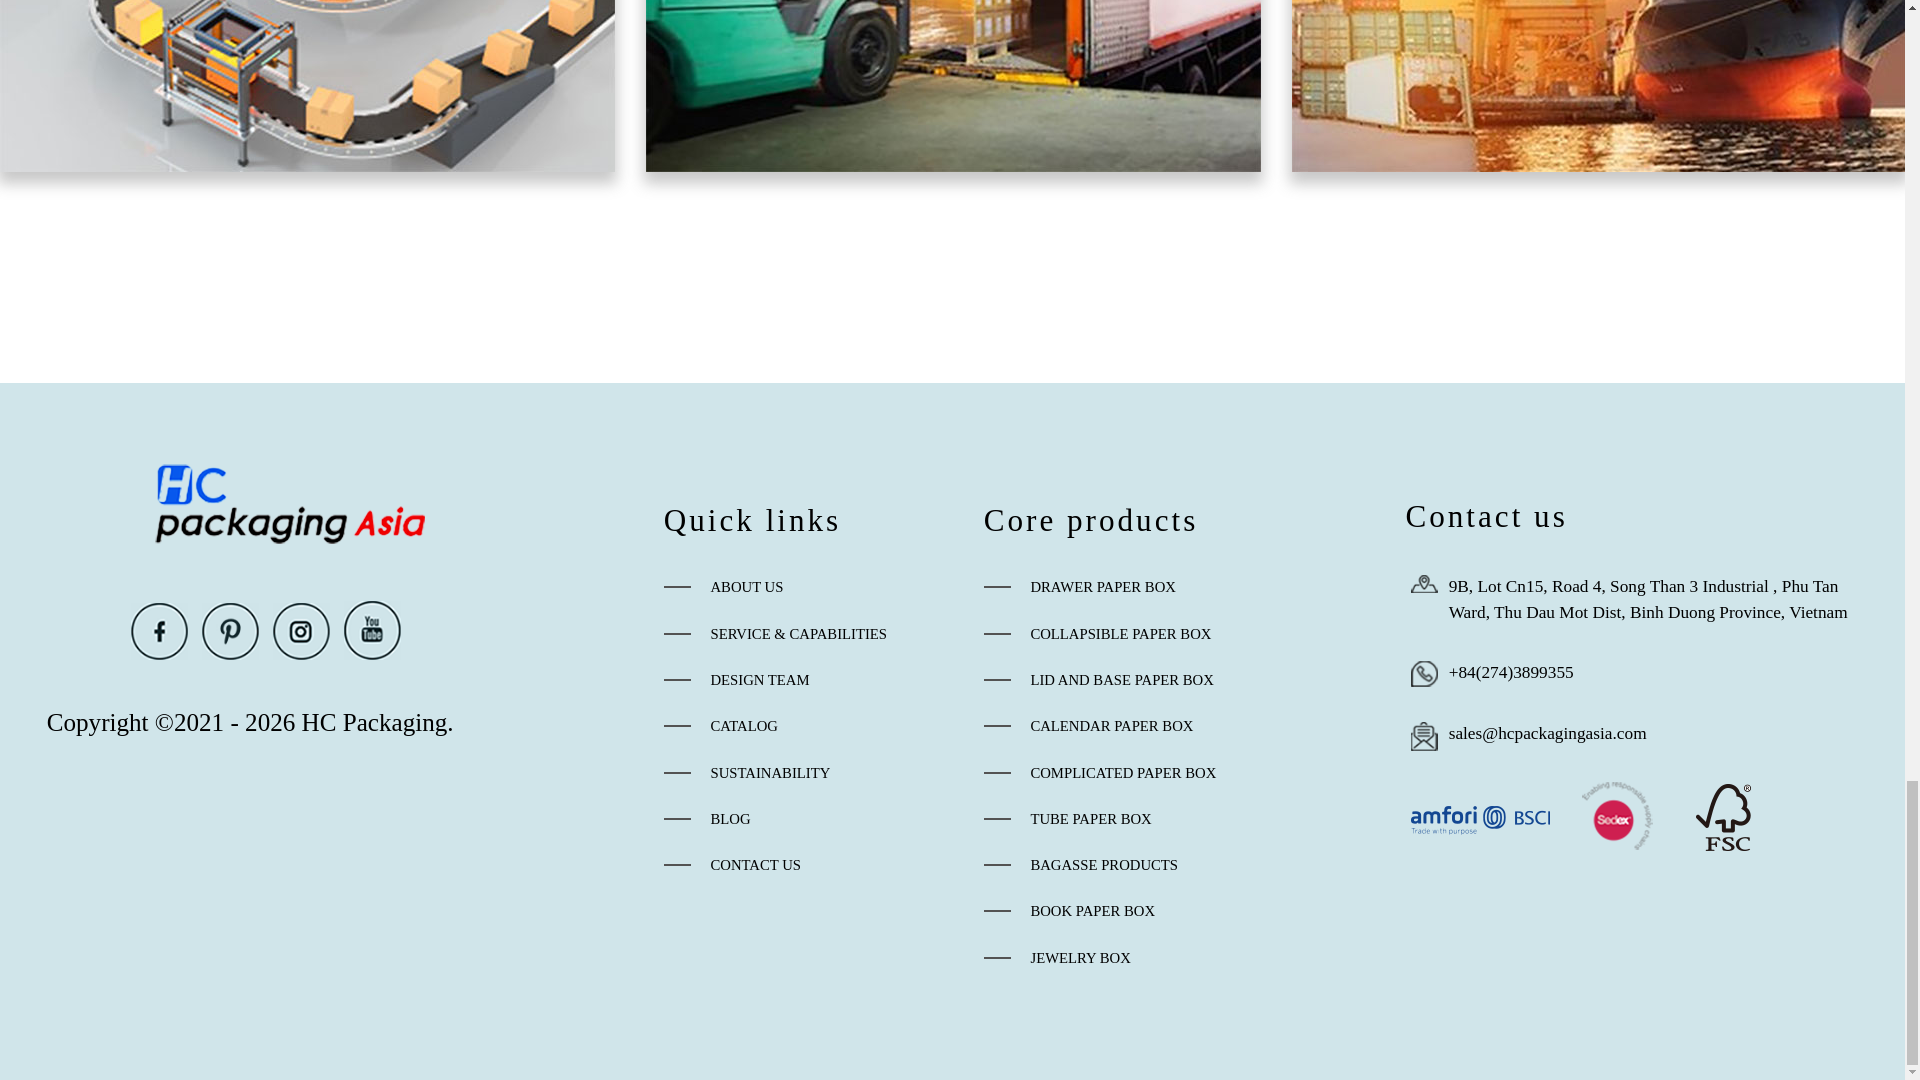 The width and height of the screenshot is (1920, 1080). What do you see at coordinates (808, 725) in the screenshot?
I see `CATALOG` at bounding box center [808, 725].